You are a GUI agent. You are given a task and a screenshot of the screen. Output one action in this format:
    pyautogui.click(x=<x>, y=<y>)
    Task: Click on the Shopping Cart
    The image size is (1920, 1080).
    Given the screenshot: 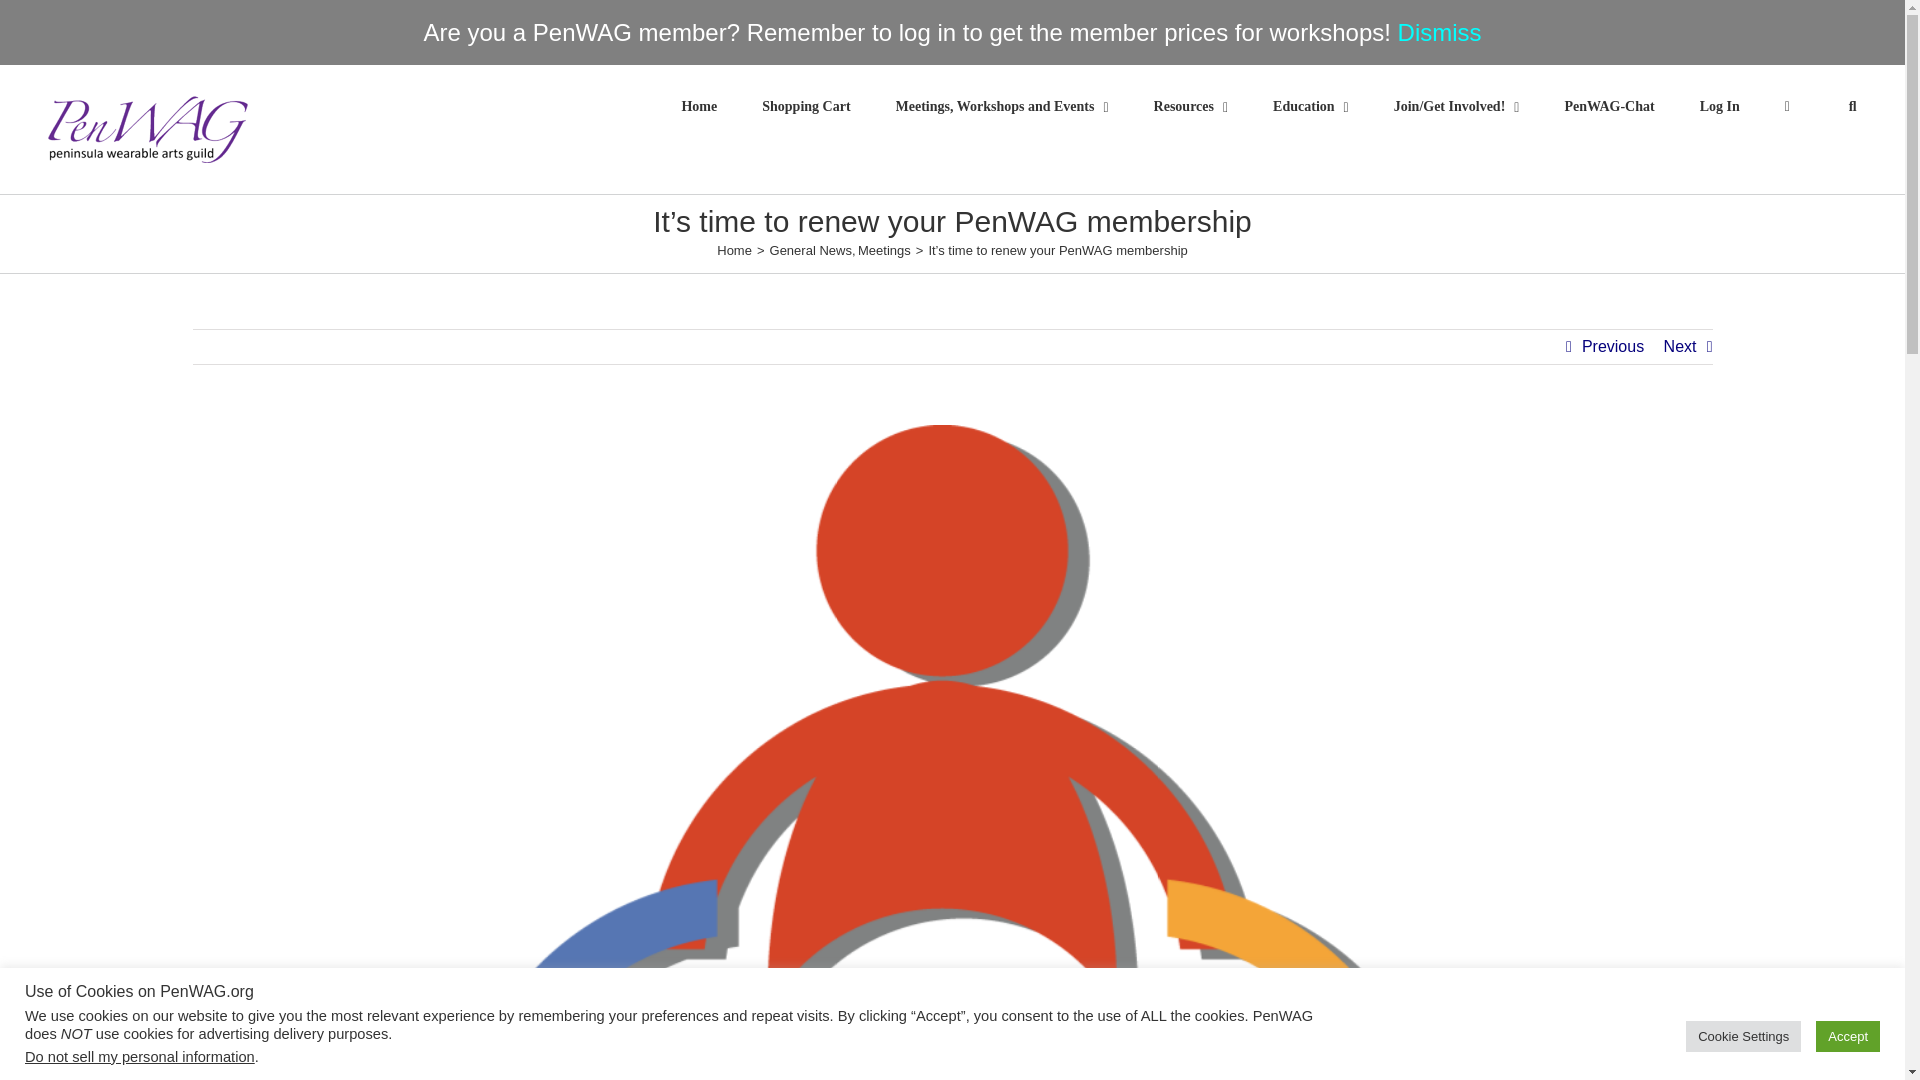 What is the action you would take?
    pyautogui.click(x=806, y=106)
    